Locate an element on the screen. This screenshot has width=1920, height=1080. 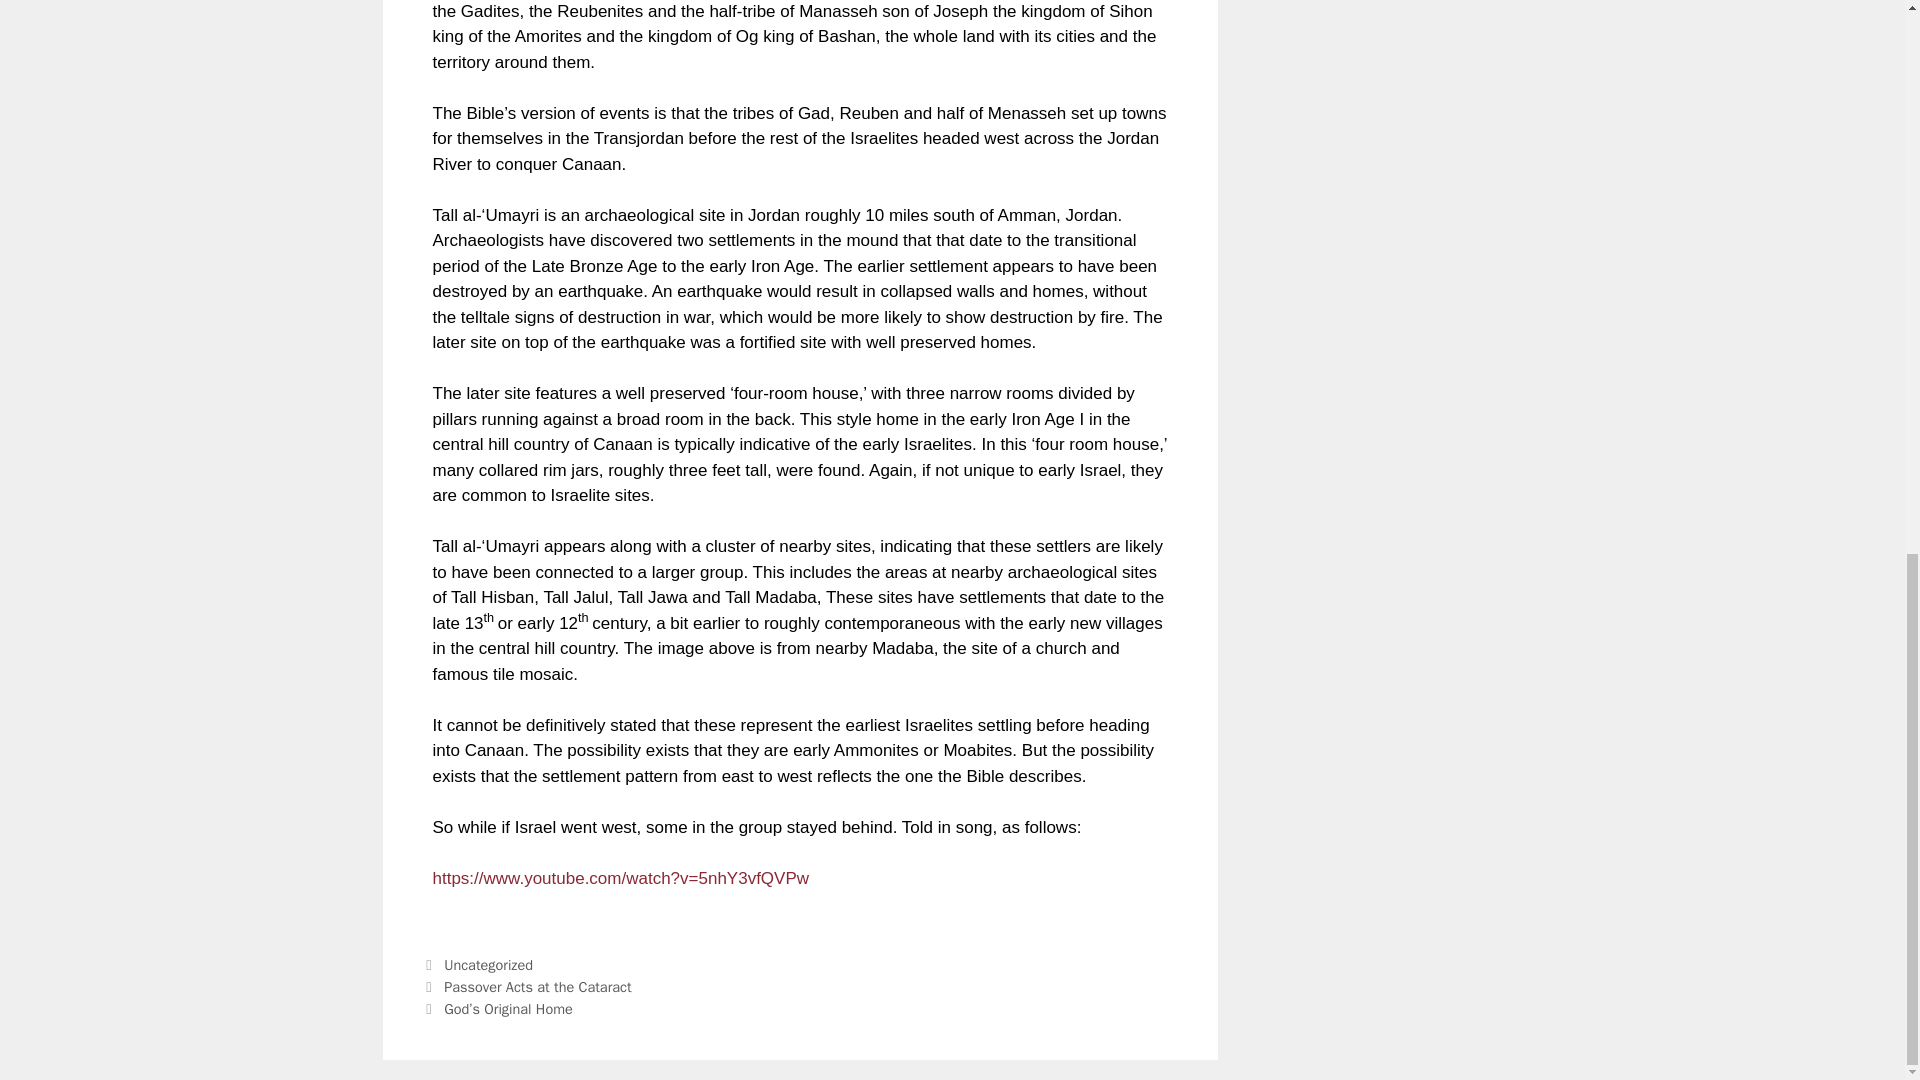
Passover Acts at the Cataract is located at coordinates (537, 986).